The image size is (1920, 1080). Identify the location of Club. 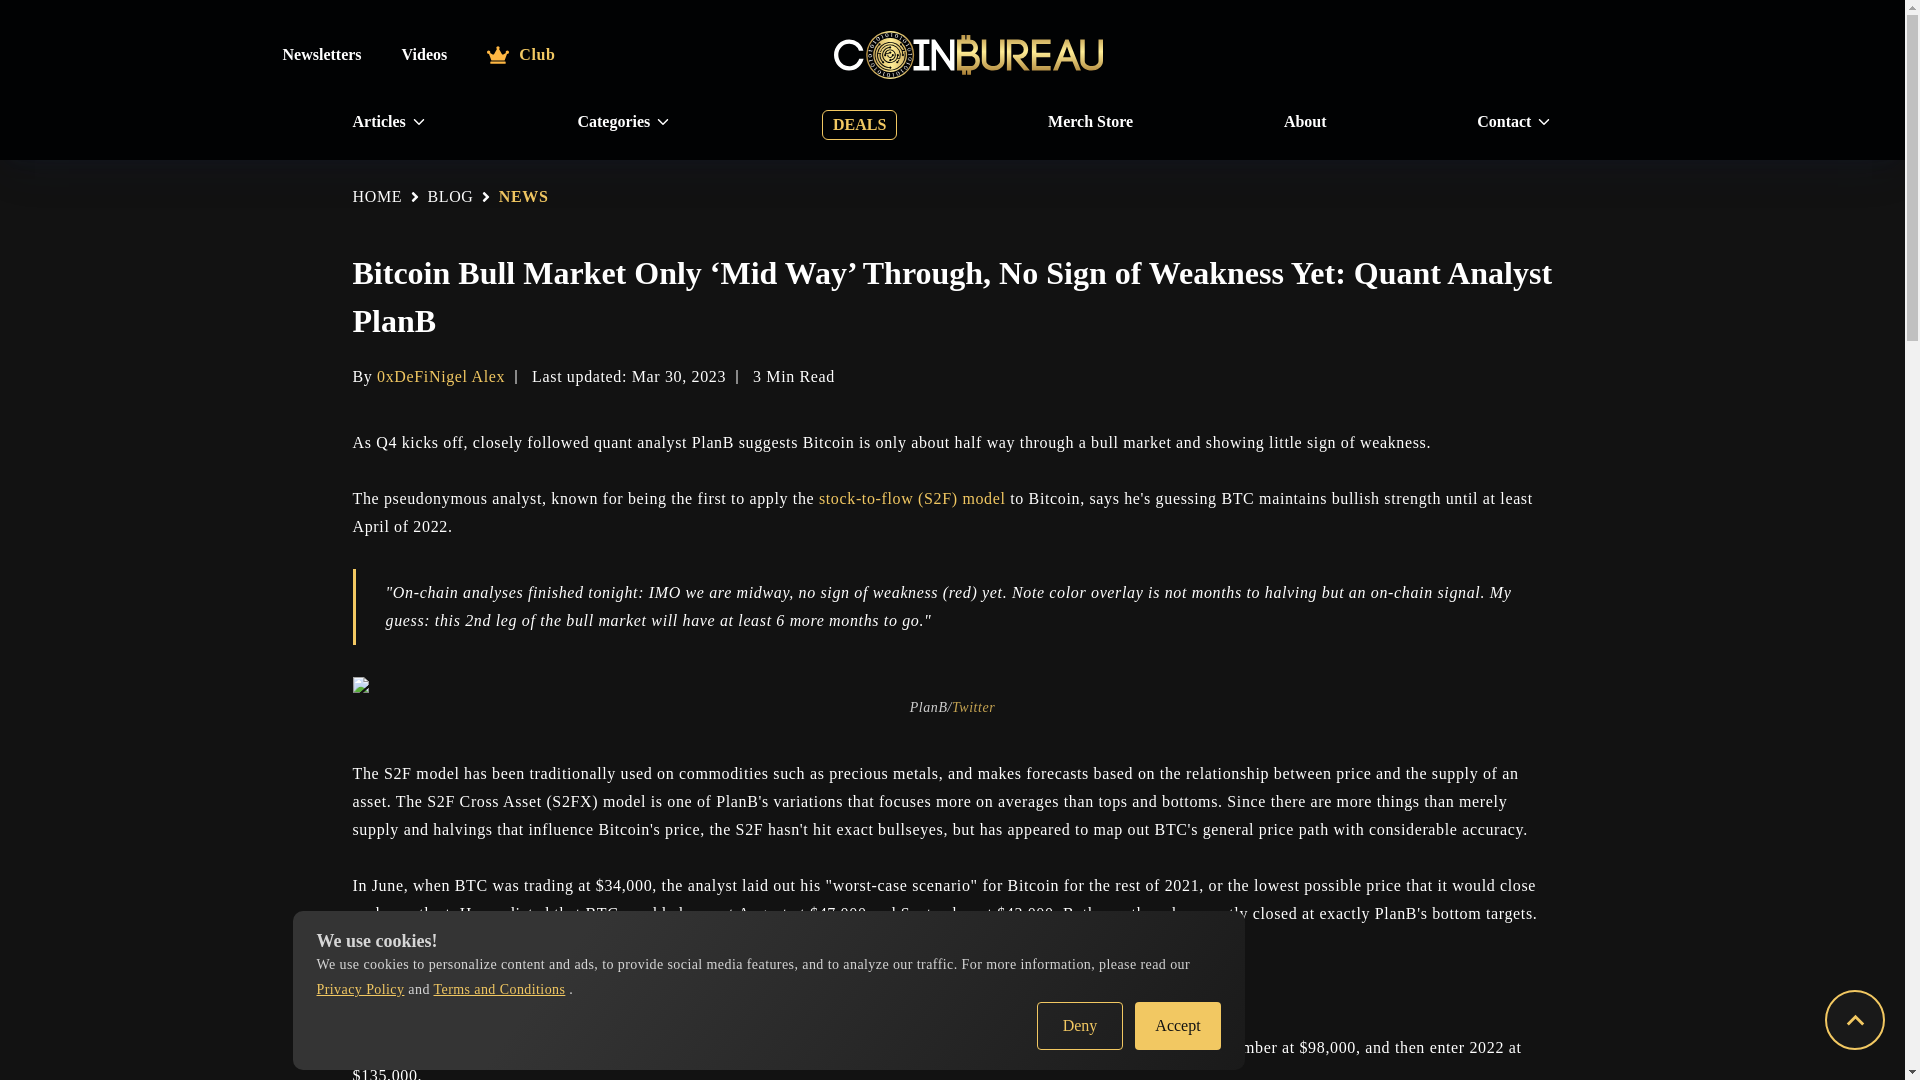
(520, 54).